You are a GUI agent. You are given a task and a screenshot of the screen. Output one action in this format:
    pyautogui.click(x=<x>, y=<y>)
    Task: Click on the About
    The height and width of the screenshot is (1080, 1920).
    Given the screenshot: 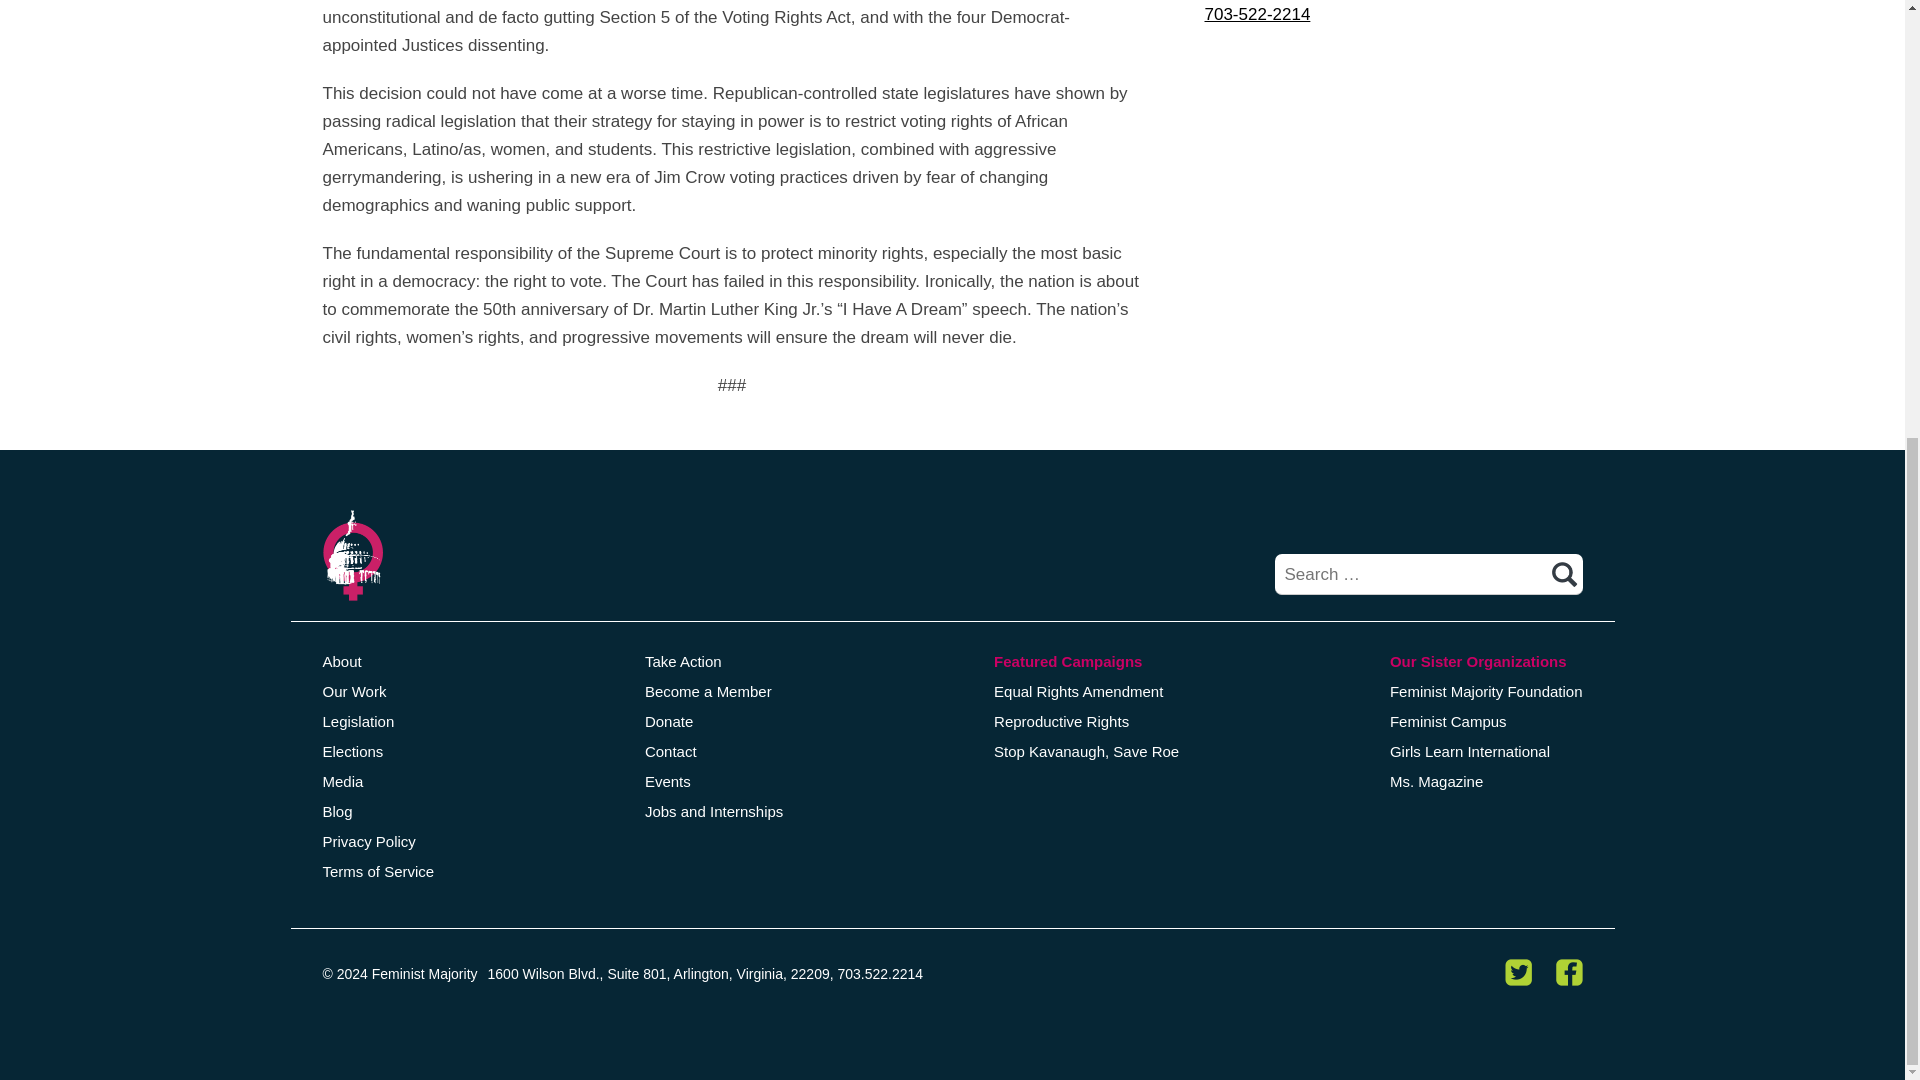 What is the action you would take?
    pyautogui.click(x=341, y=660)
    